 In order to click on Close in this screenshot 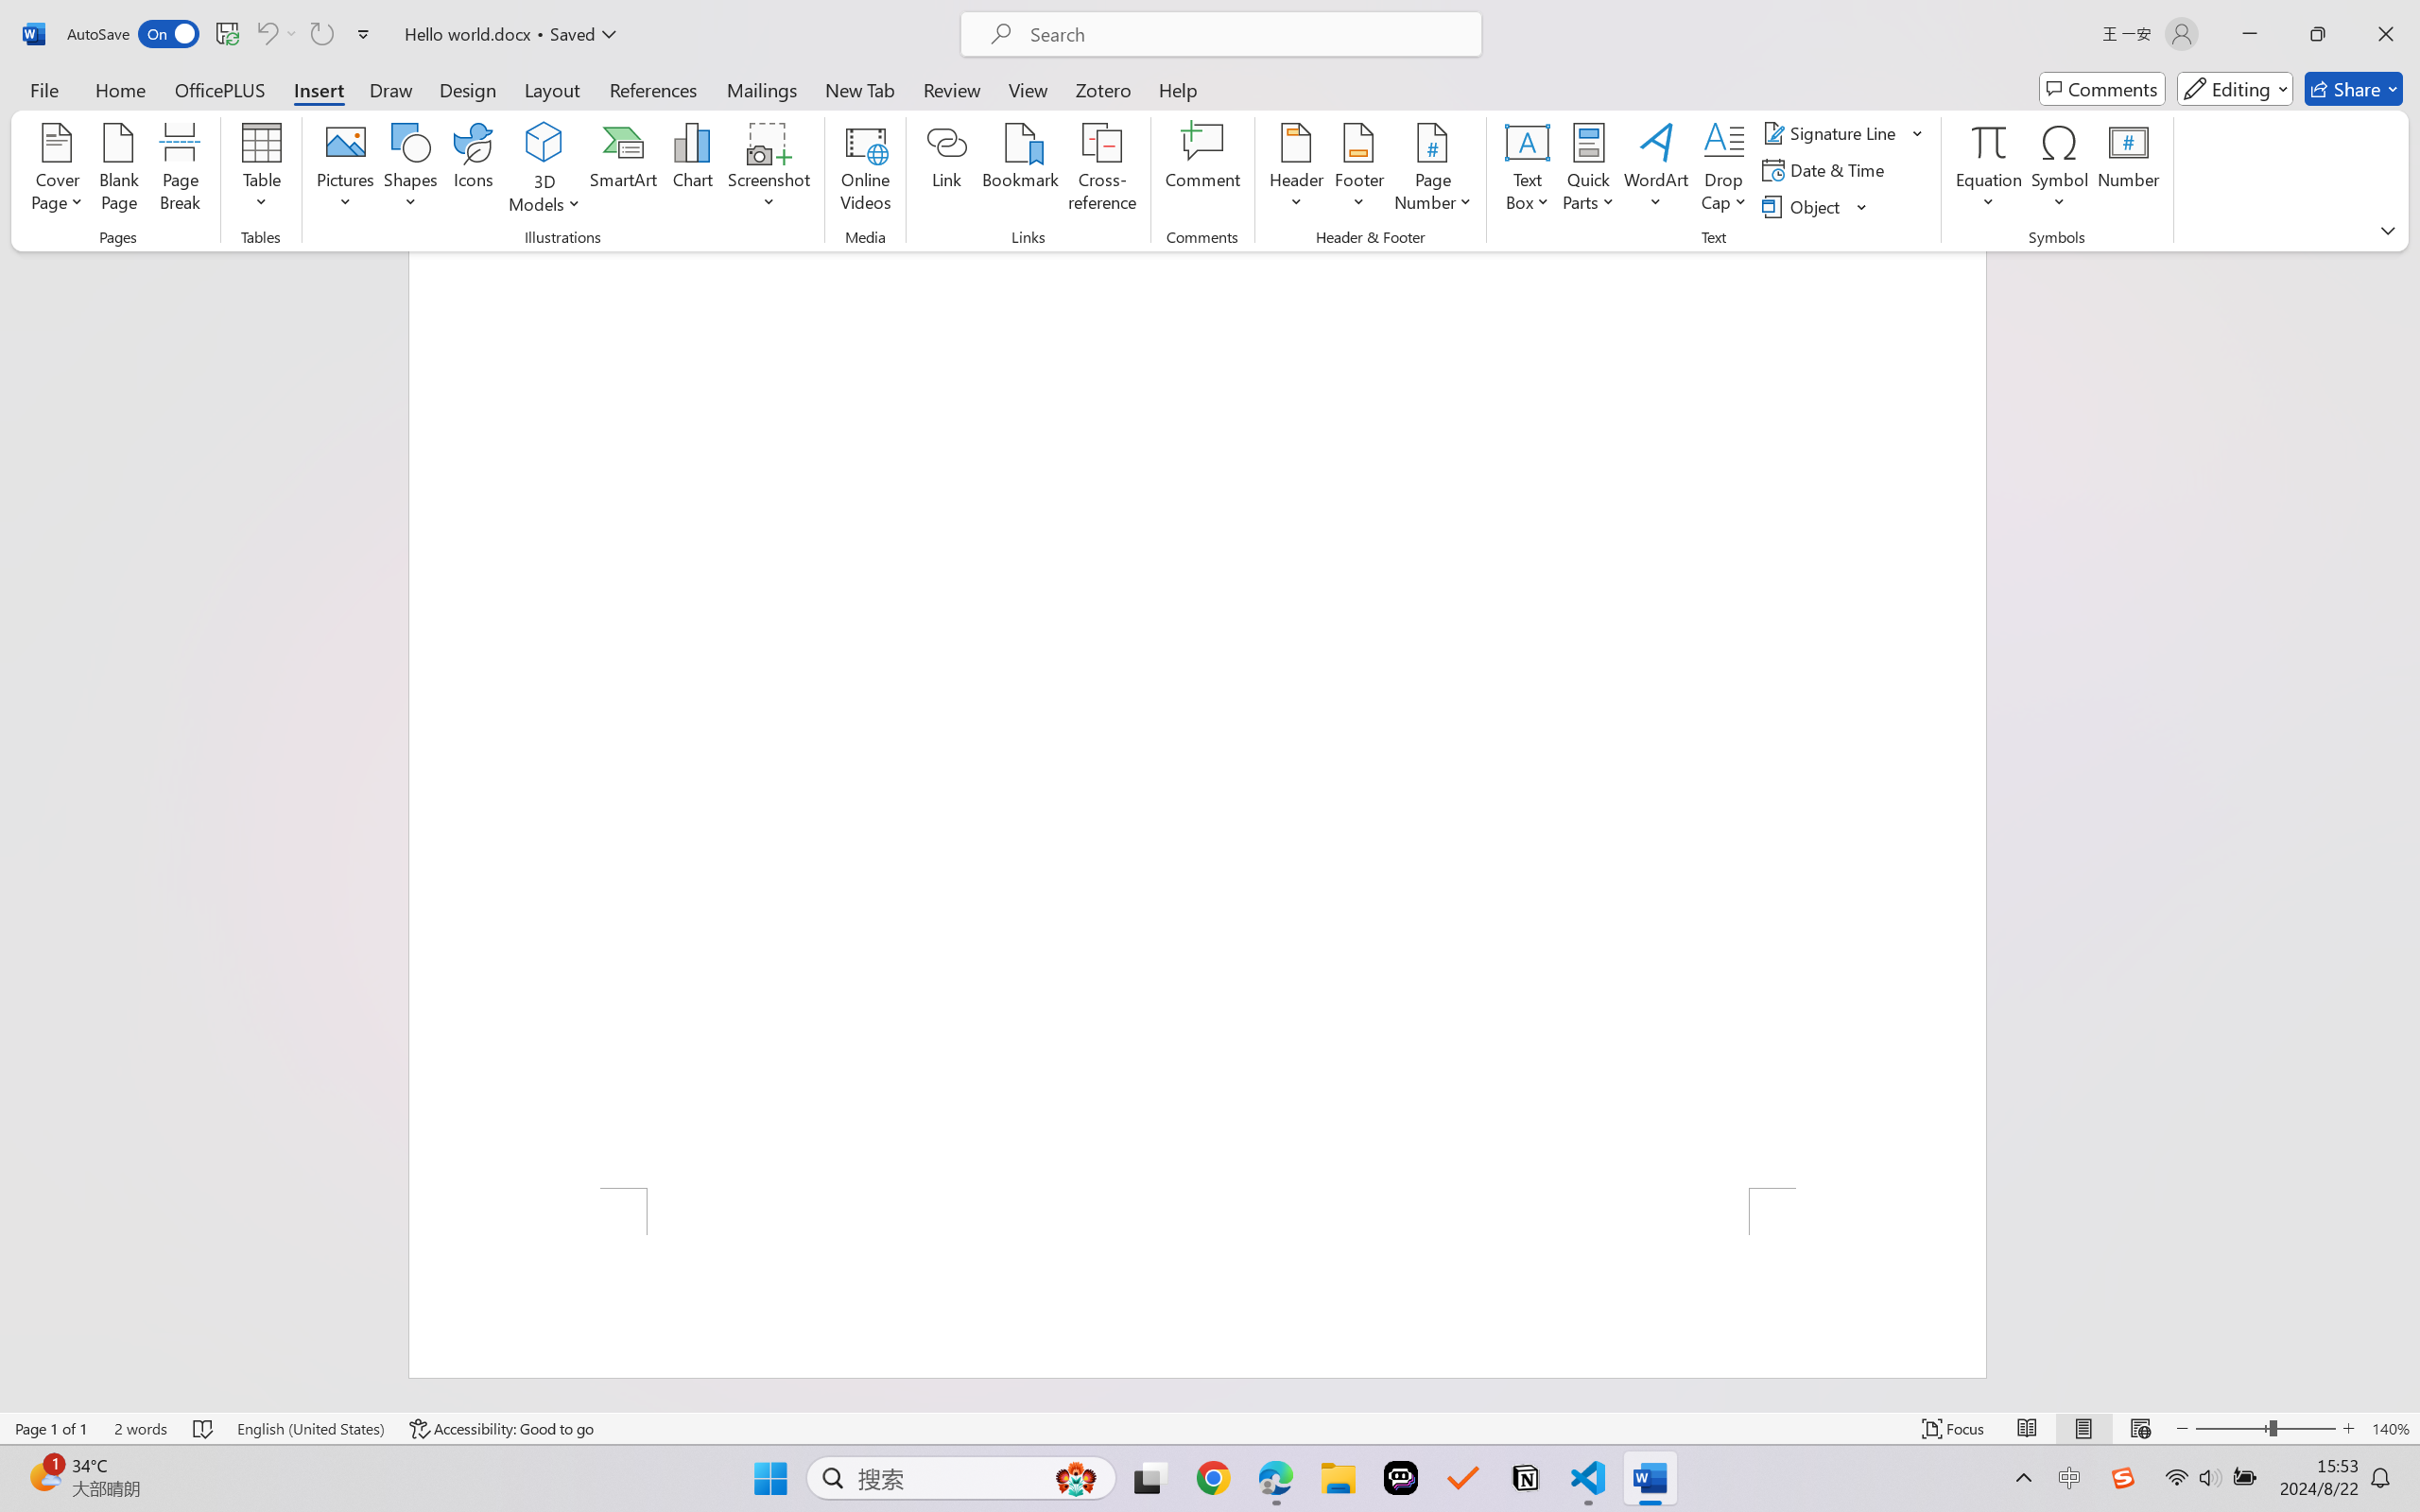, I will do `click(2386, 34)`.